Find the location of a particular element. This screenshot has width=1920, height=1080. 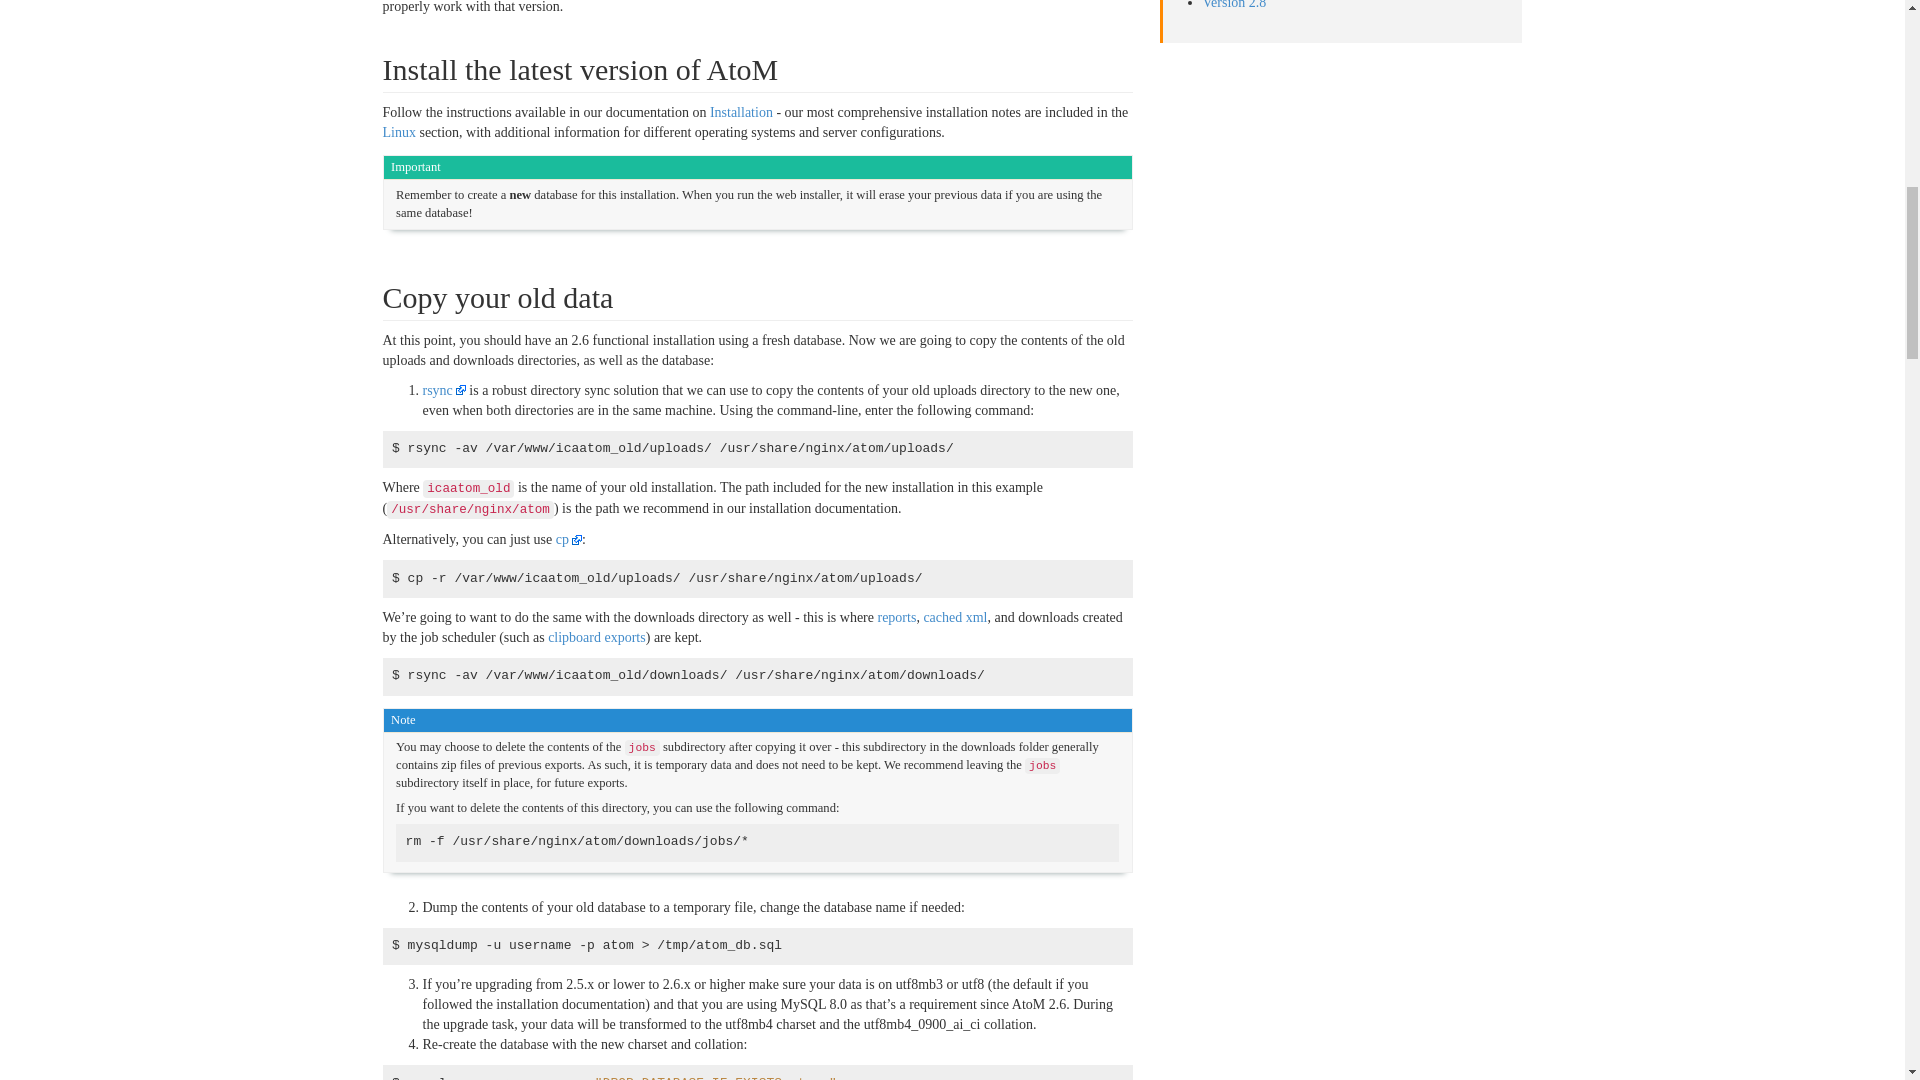

Installation is located at coordinates (742, 112).